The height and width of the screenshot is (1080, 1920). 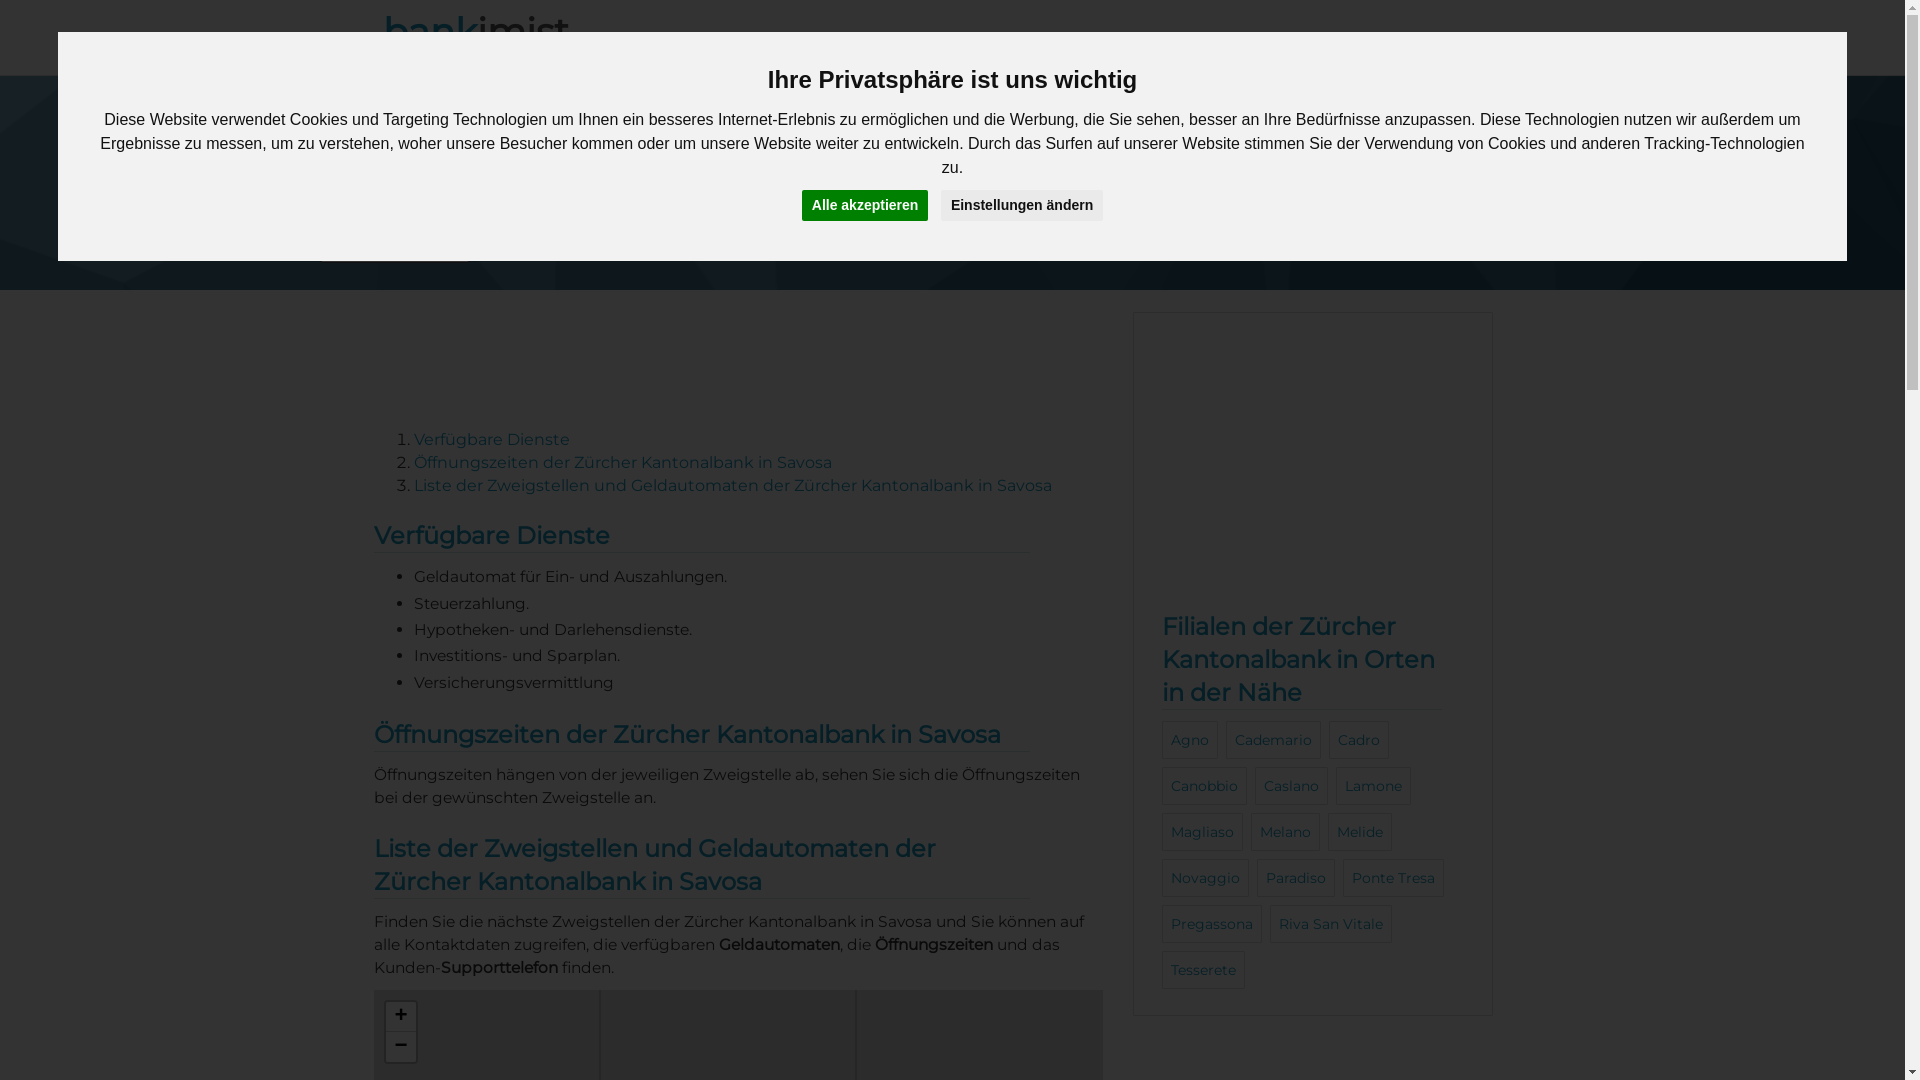 I want to click on +, so click(x=401, y=1017).